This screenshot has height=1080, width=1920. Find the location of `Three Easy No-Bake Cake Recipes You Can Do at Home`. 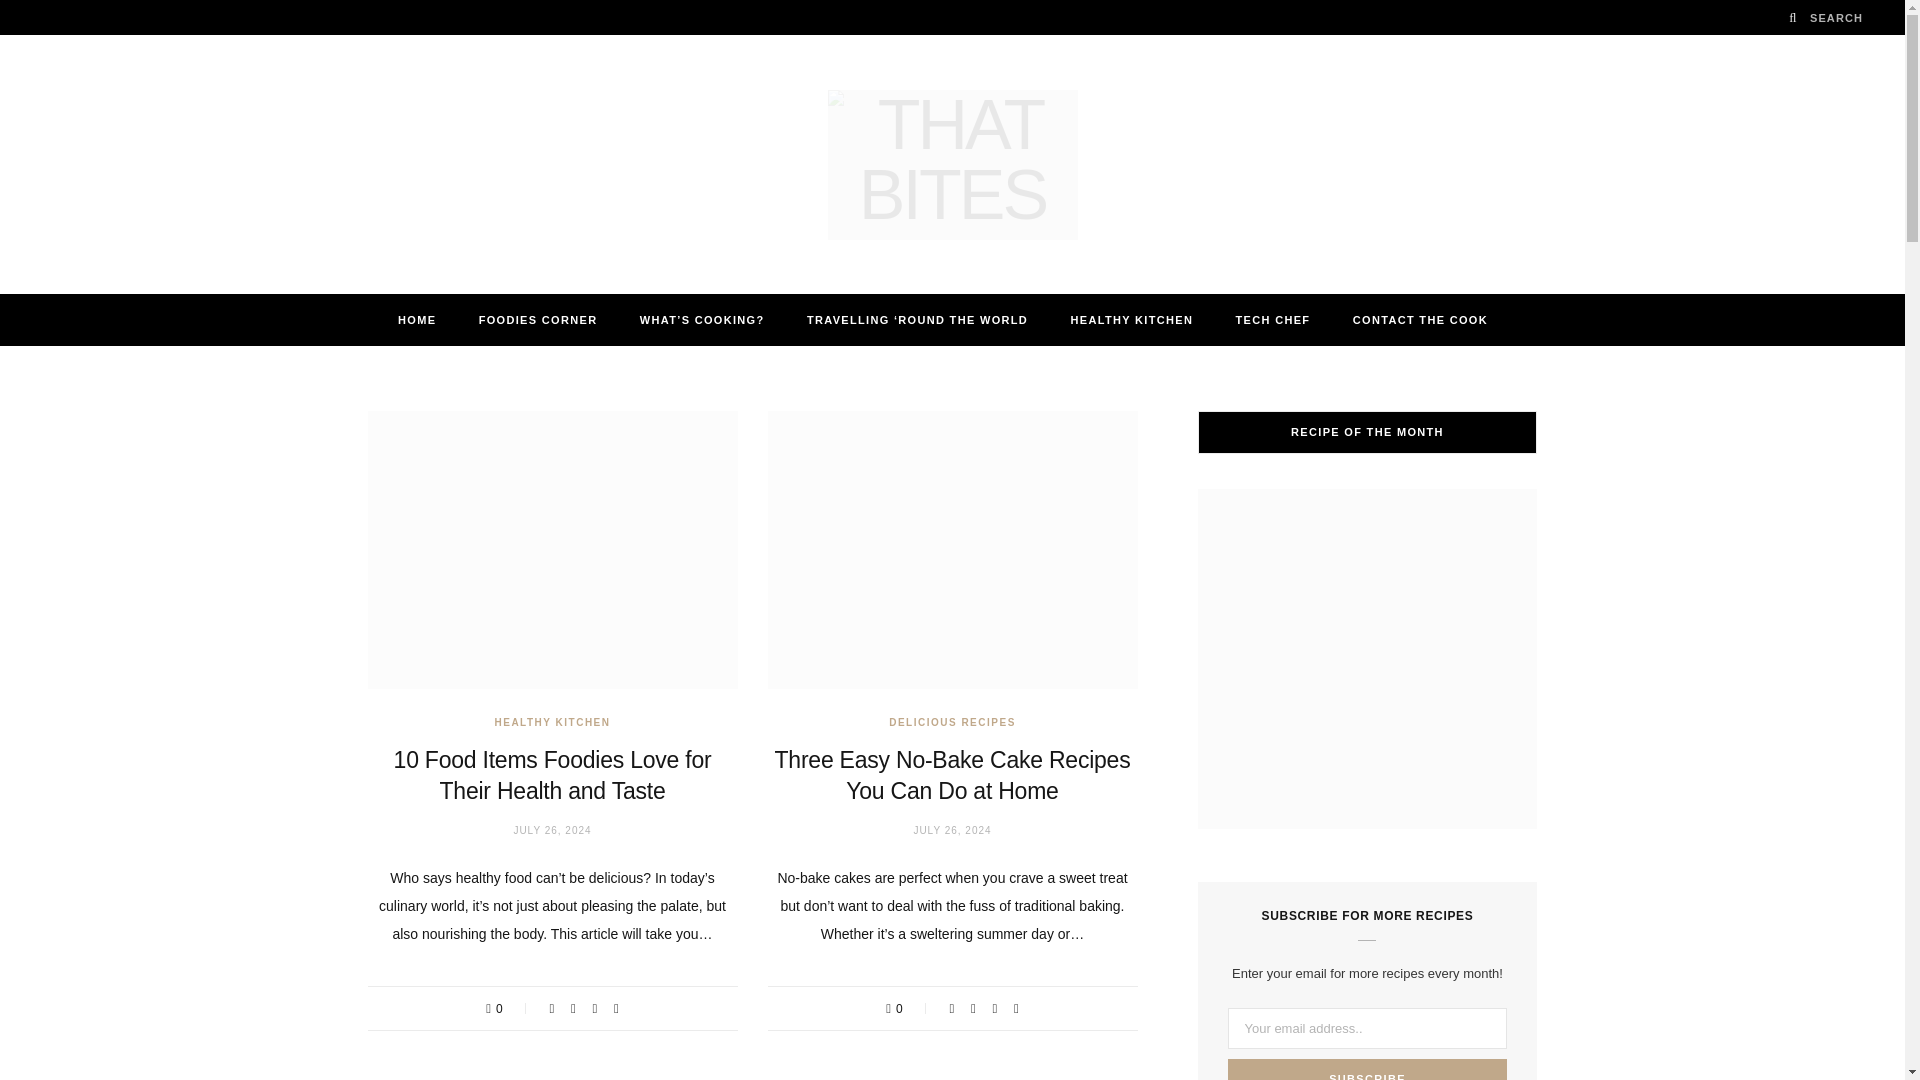

Three Easy No-Bake Cake Recipes You Can Do at Home is located at coordinates (952, 774).